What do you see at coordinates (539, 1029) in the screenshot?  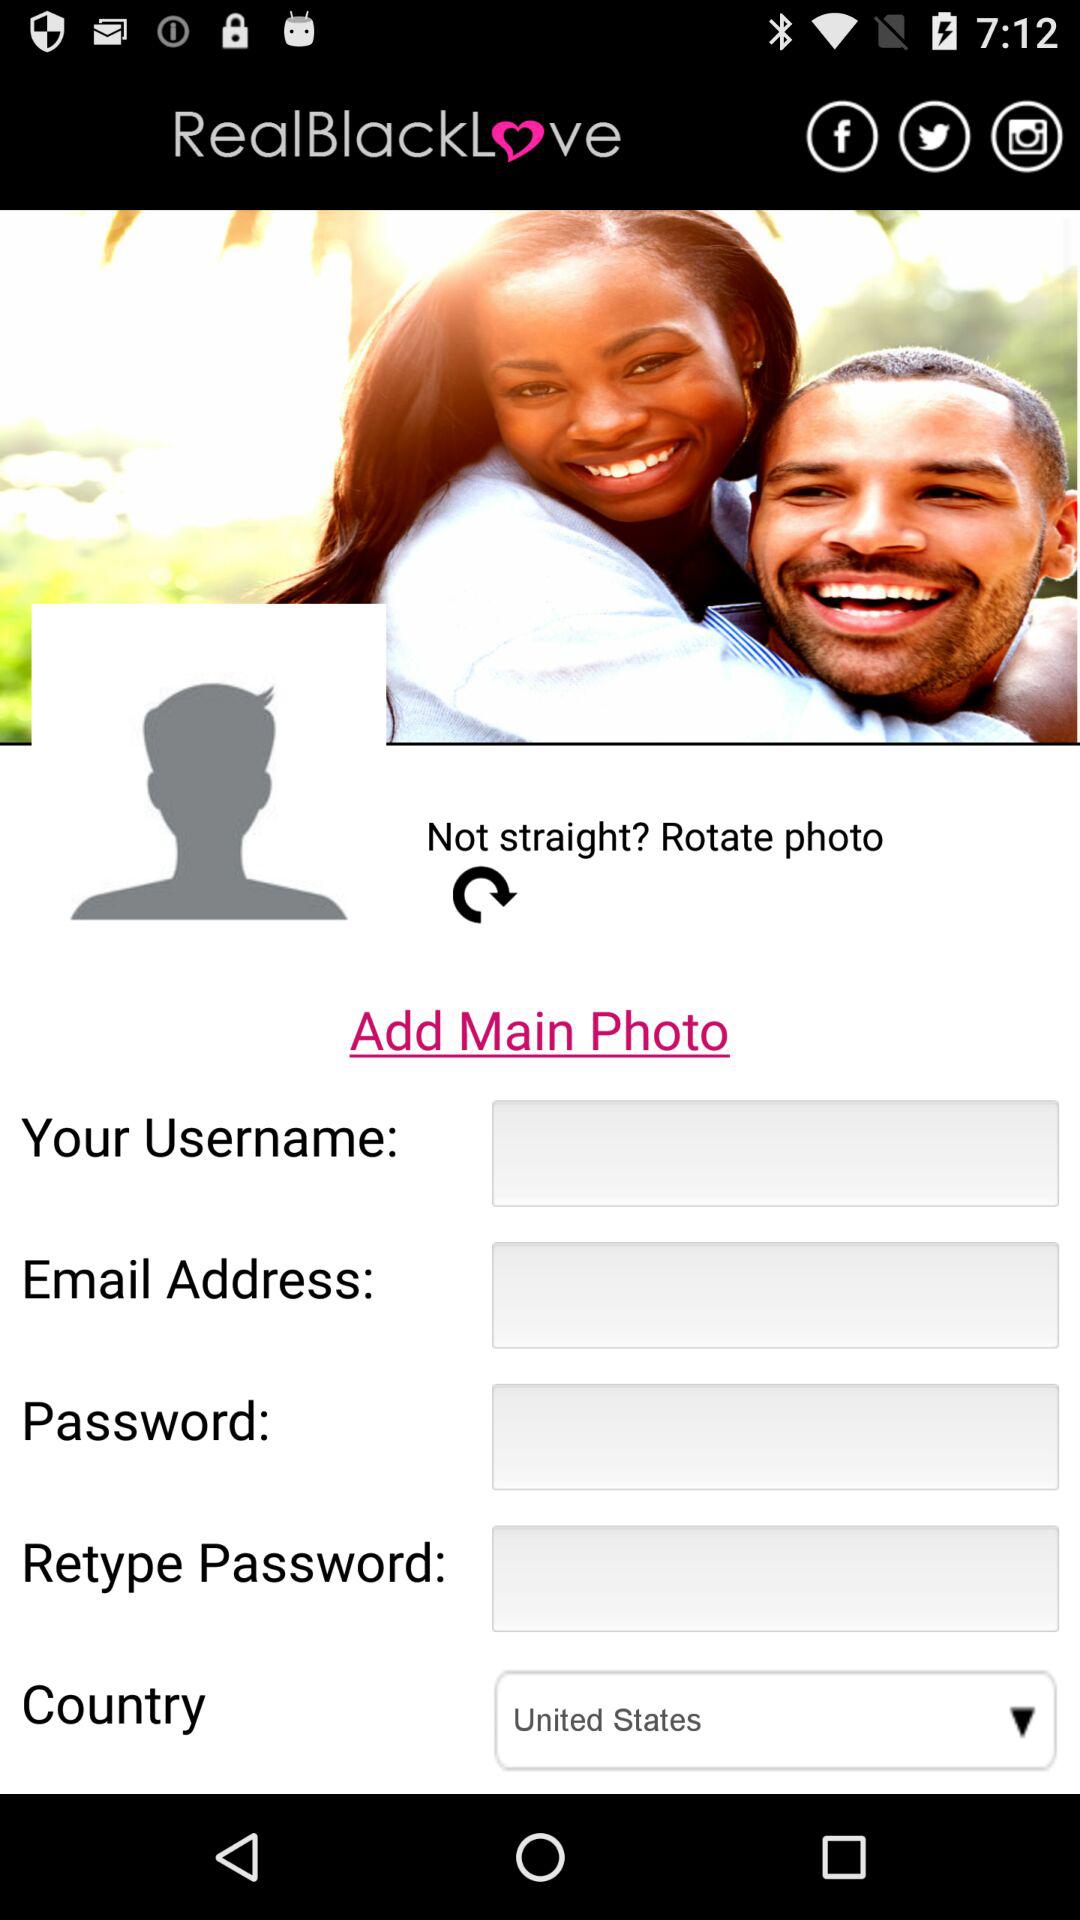 I see `swipe until add main photo item` at bounding box center [539, 1029].